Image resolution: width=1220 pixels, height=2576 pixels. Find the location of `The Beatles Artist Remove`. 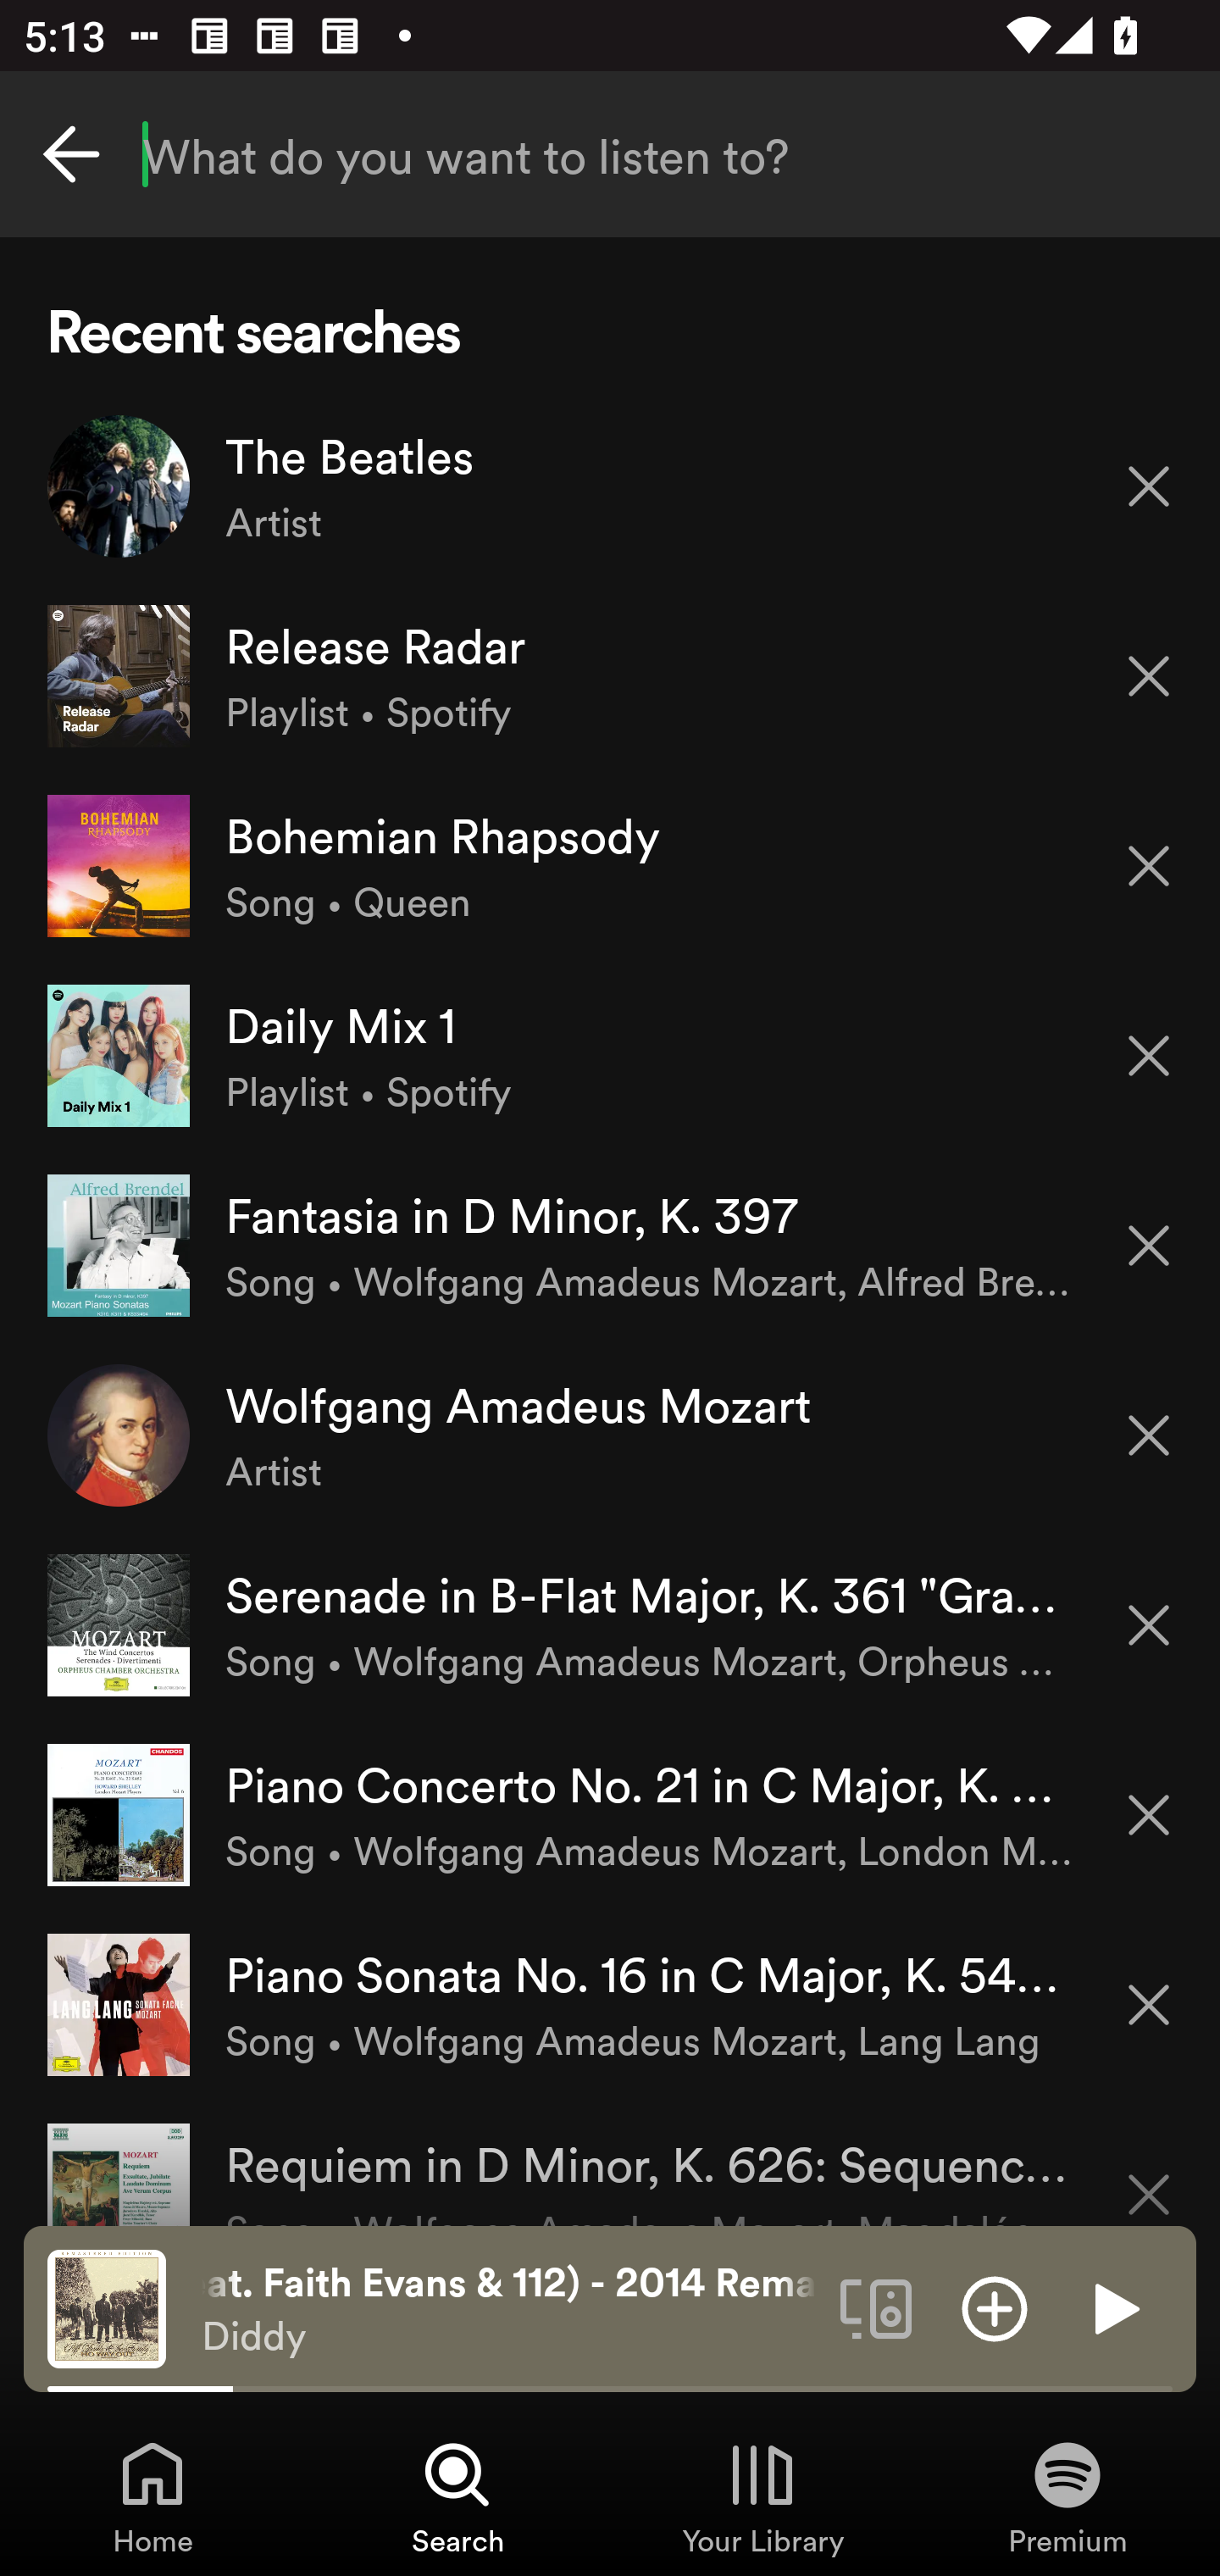

The Beatles Artist Remove is located at coordinates (610, 486).